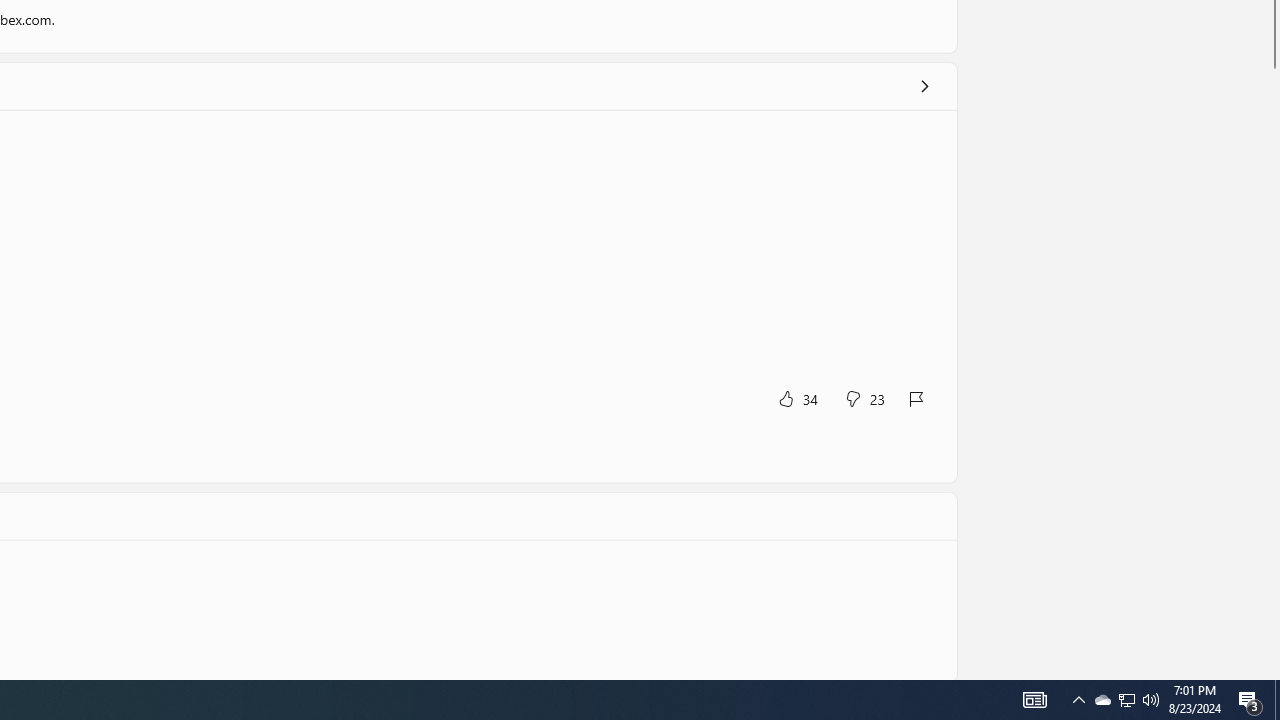 This screenshot has height=720, width=1280. Describe the element at coordinates (1272, 672) in the screenshot. I see `Vertical Small Increase` at that location.